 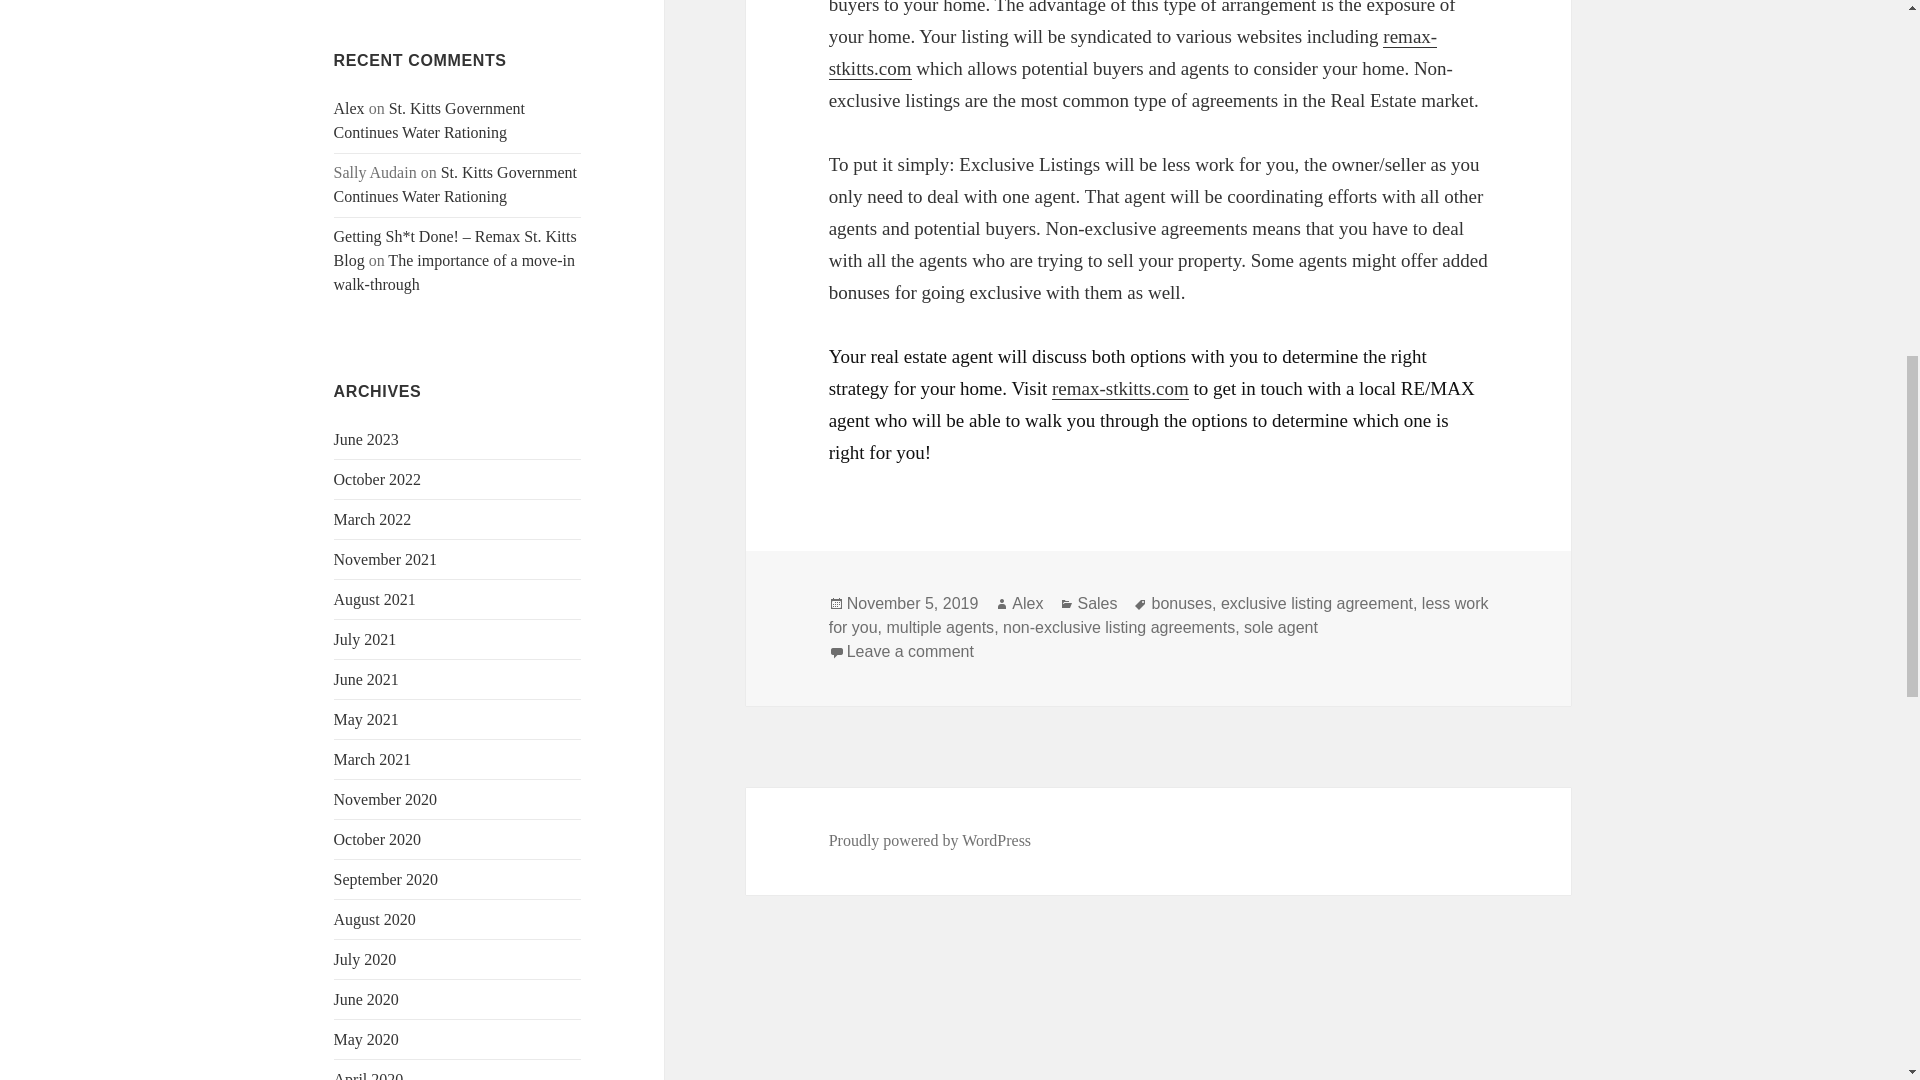 What do you see at coordinates (373, 758) in the screenshot?
I see `March 2021` at bounding box center [373, 758].